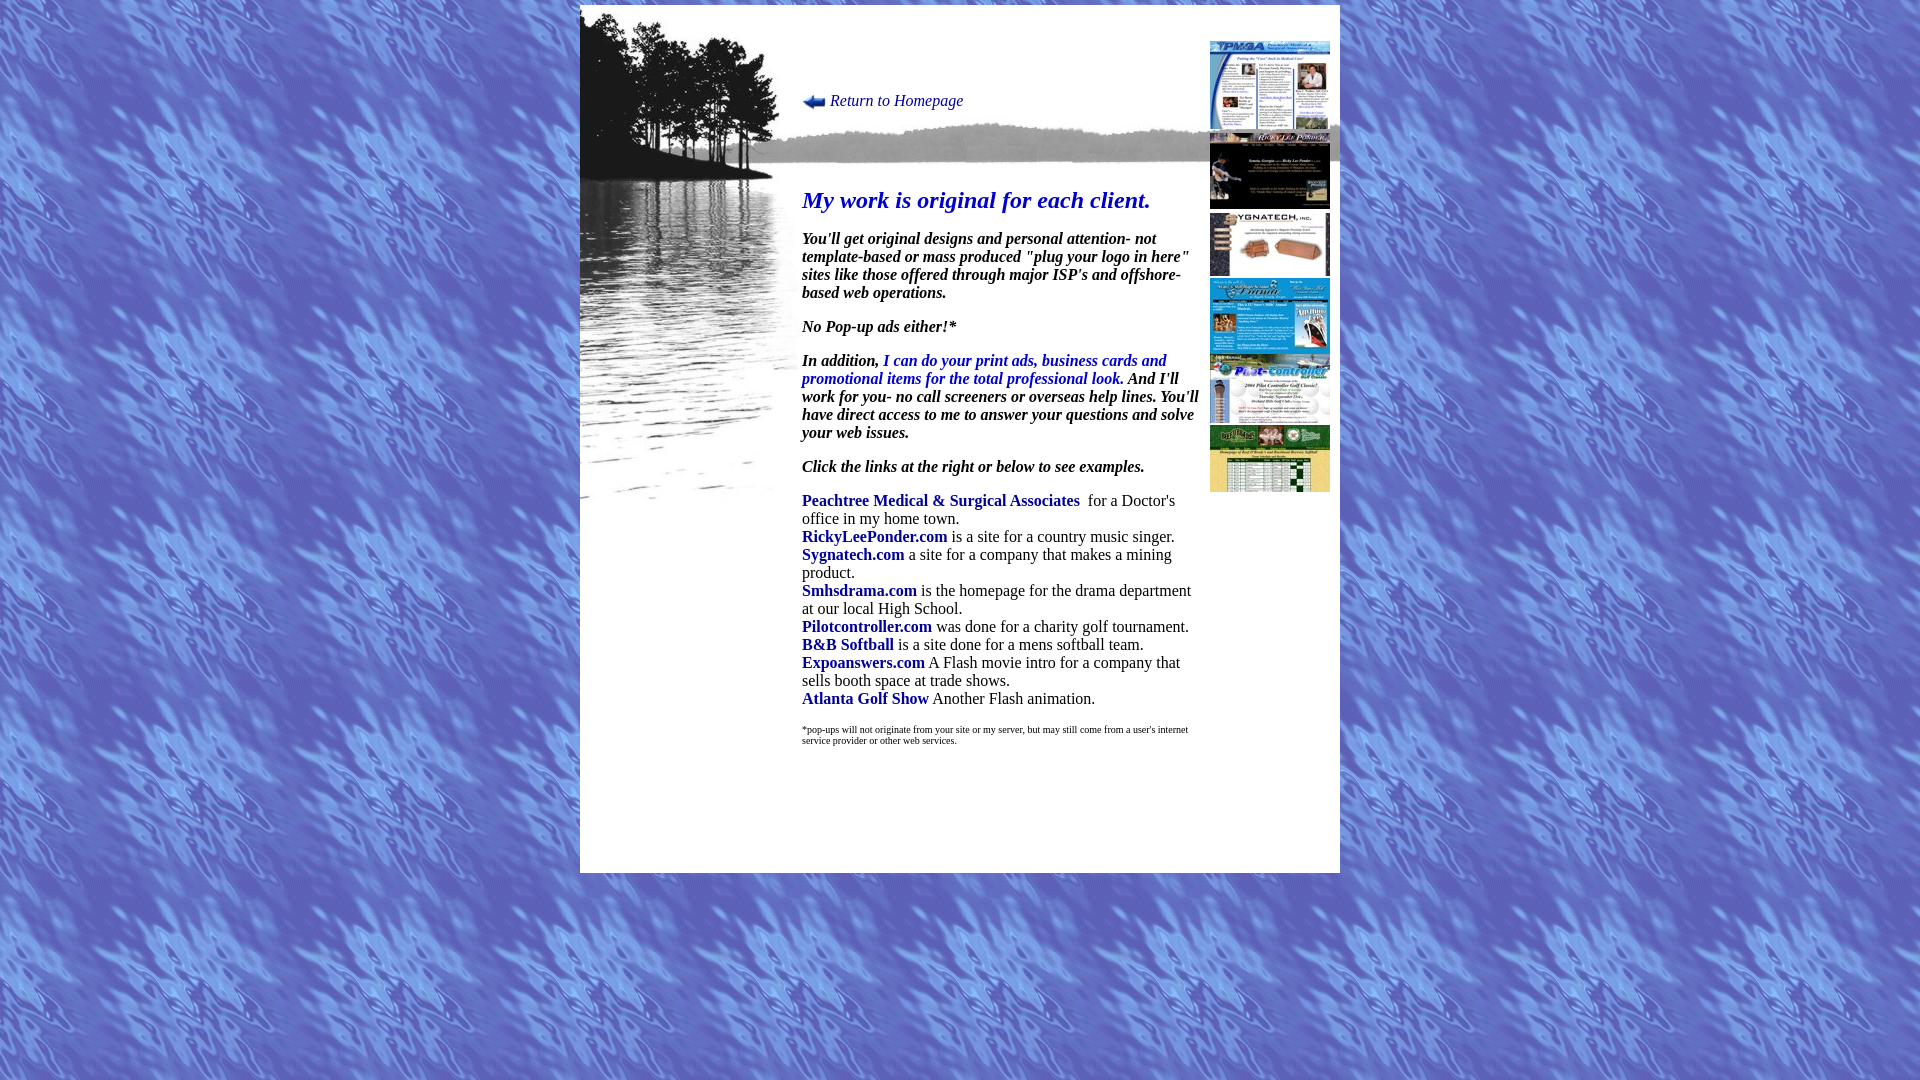  What do you see at coordinates (896, 100) in the screenshot?
I see `Return to Homepage` at bounding box center [896, 100].